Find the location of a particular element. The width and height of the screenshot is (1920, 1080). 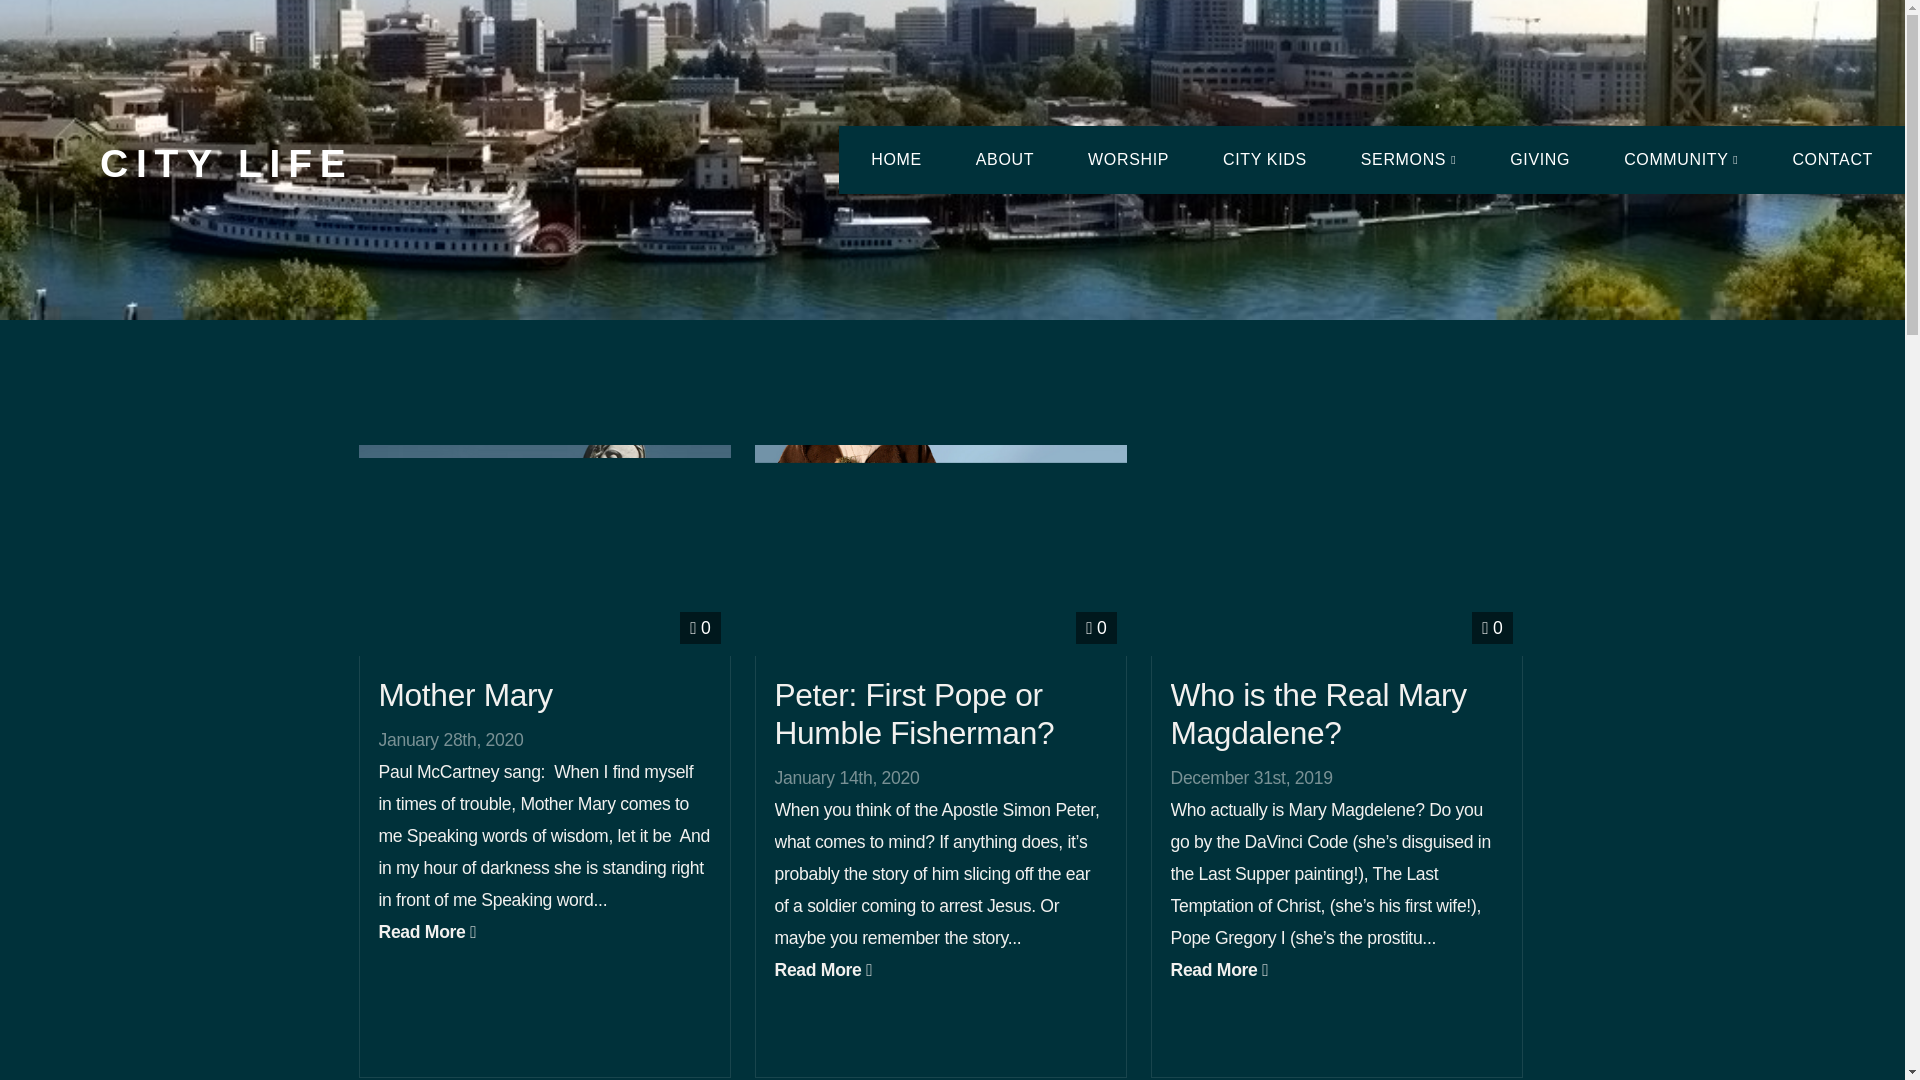

CITY KIDS is located at coordinates (1265, 160).